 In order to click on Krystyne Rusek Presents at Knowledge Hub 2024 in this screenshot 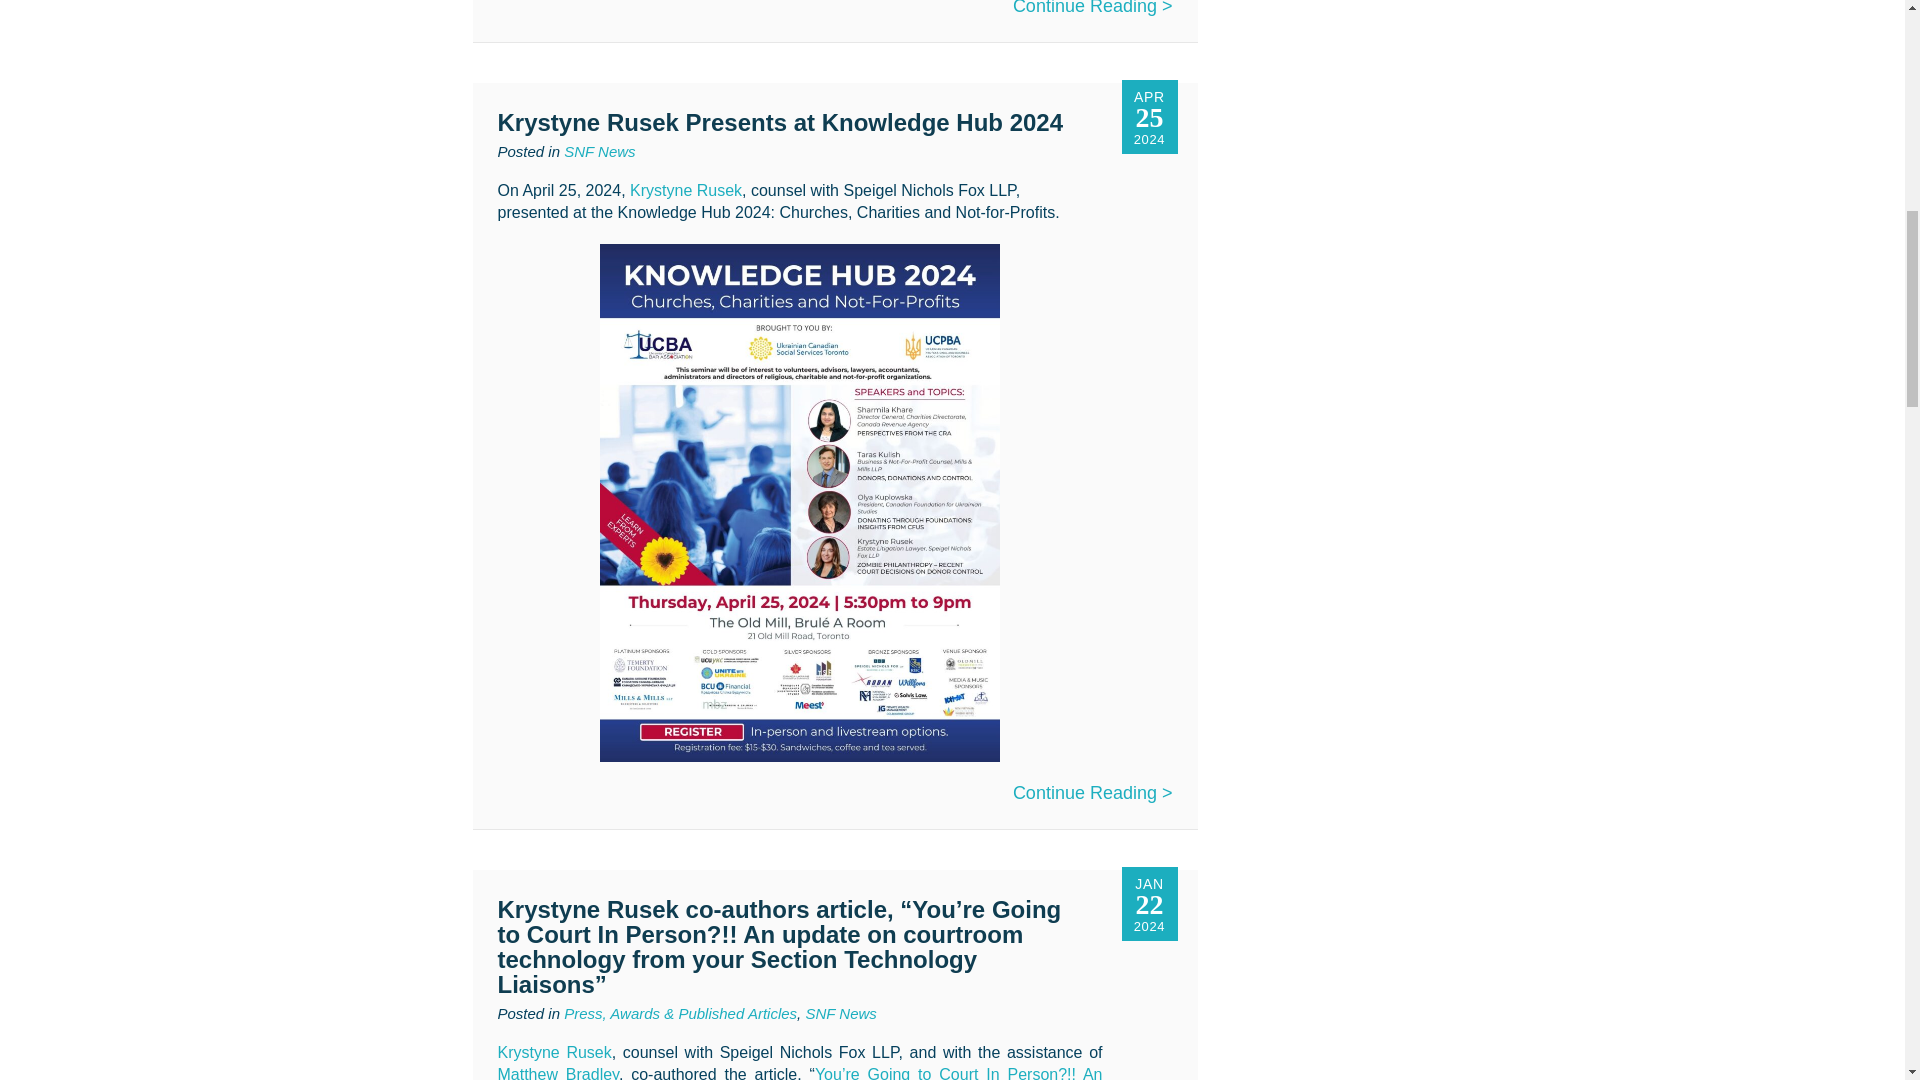, I will do `click(780, 122)`.